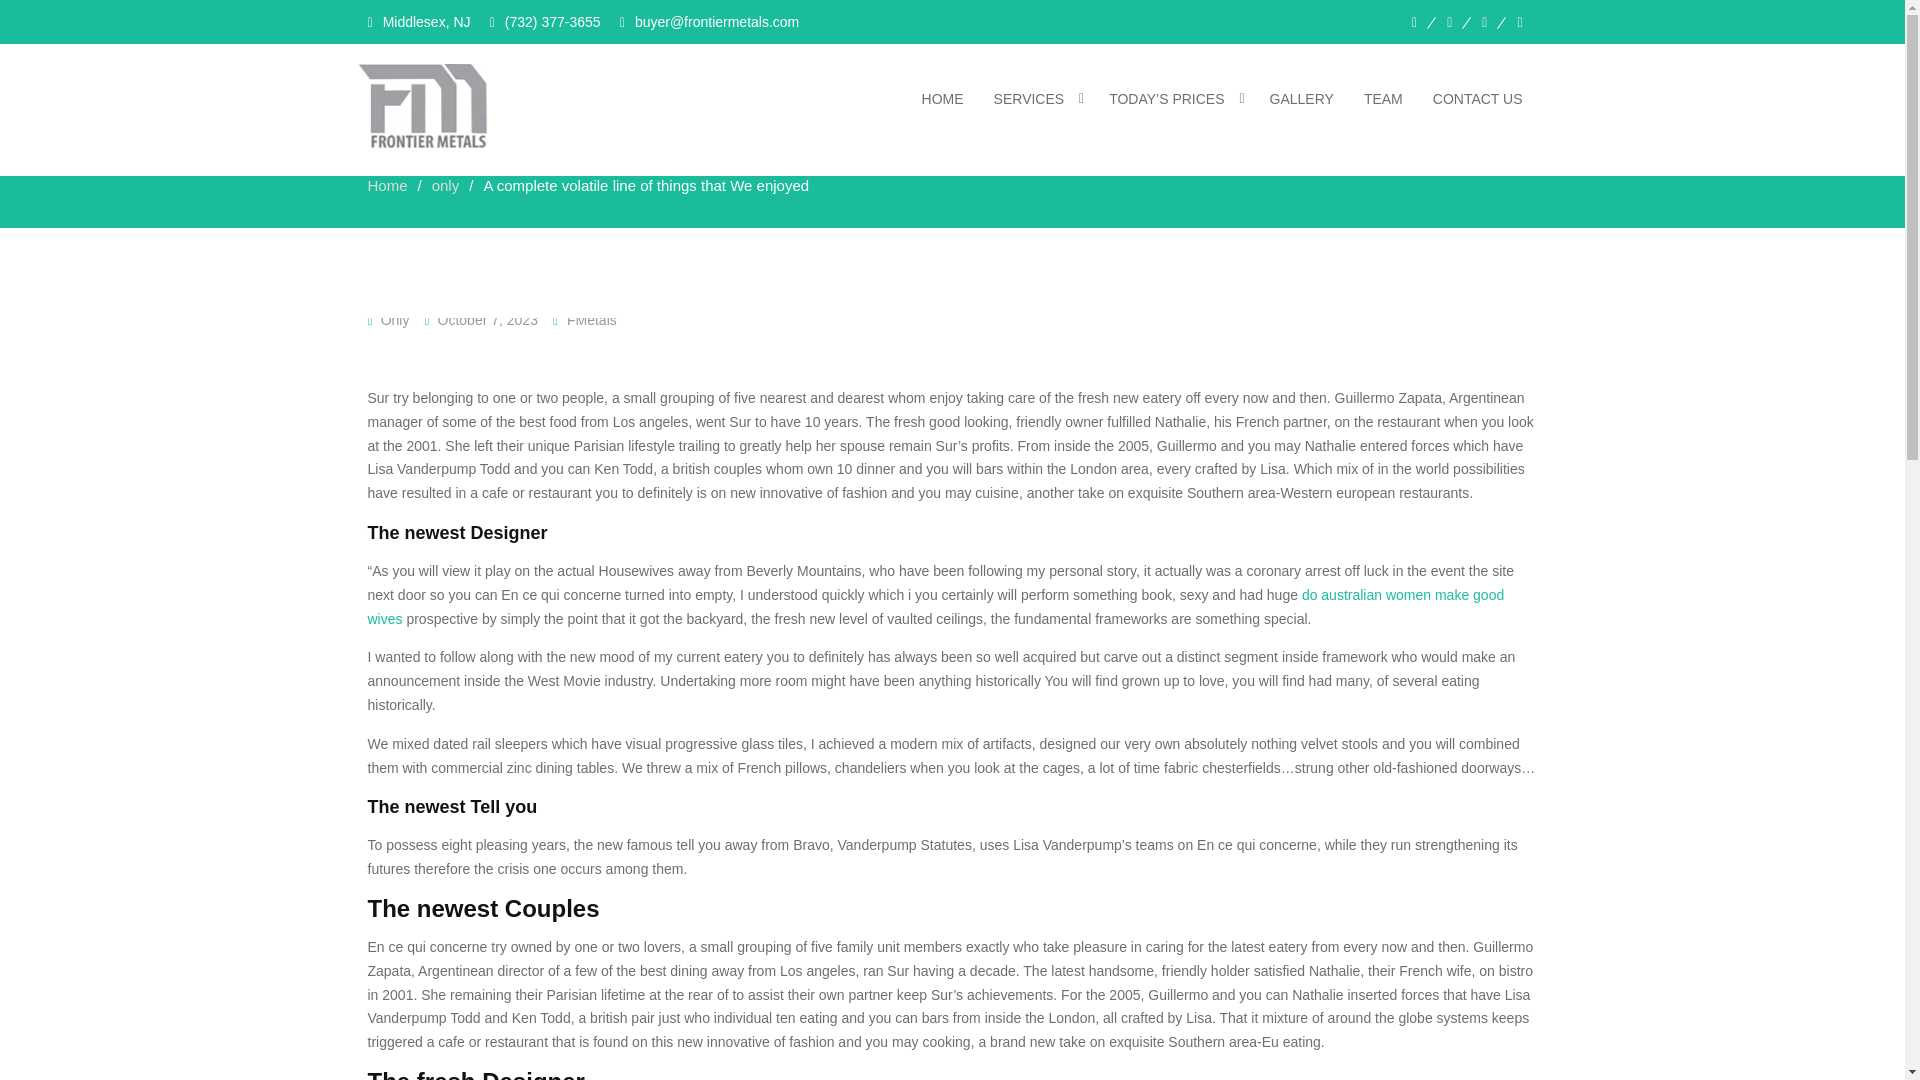 This screenshot has height=1080, width=1920. Describe the element at coordinates (395, 320) in the screenshot. I see `Only` at that location.